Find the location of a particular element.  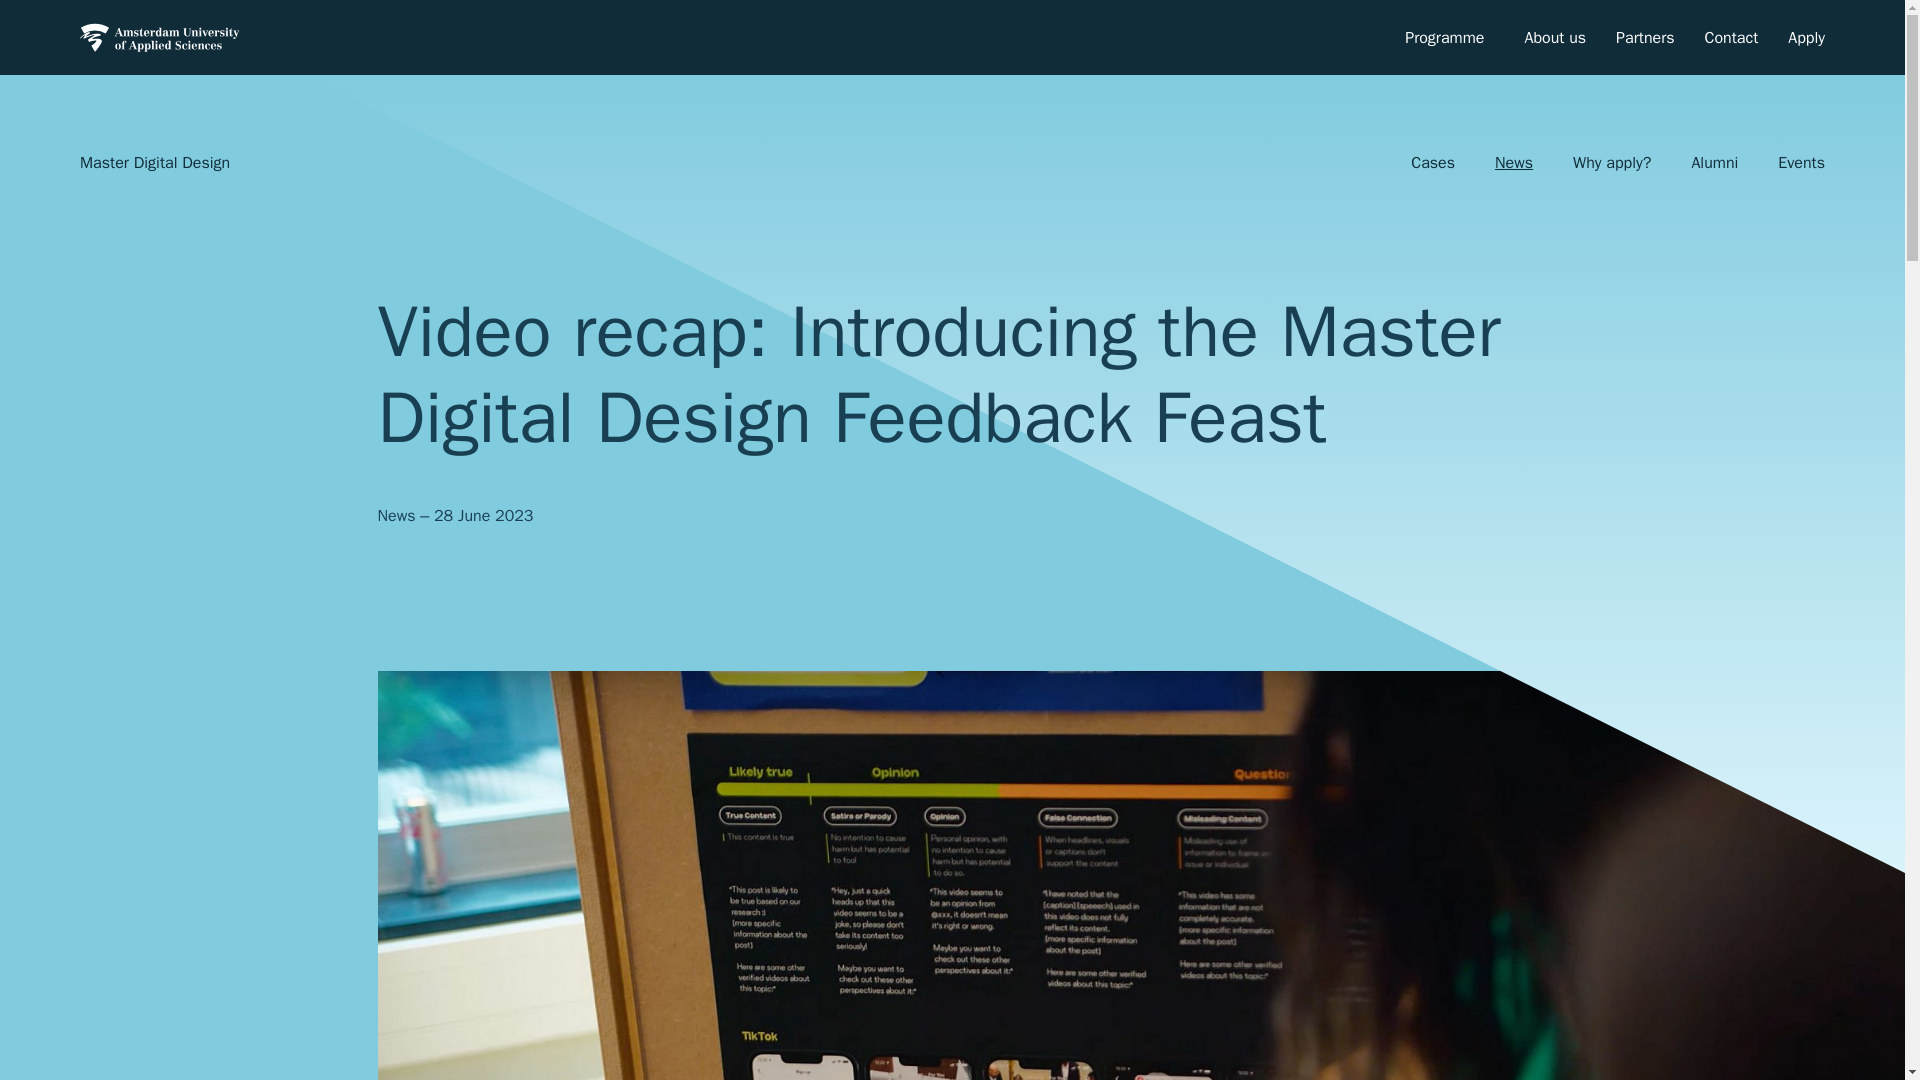

Programme is located at coordinates (1444, 38).